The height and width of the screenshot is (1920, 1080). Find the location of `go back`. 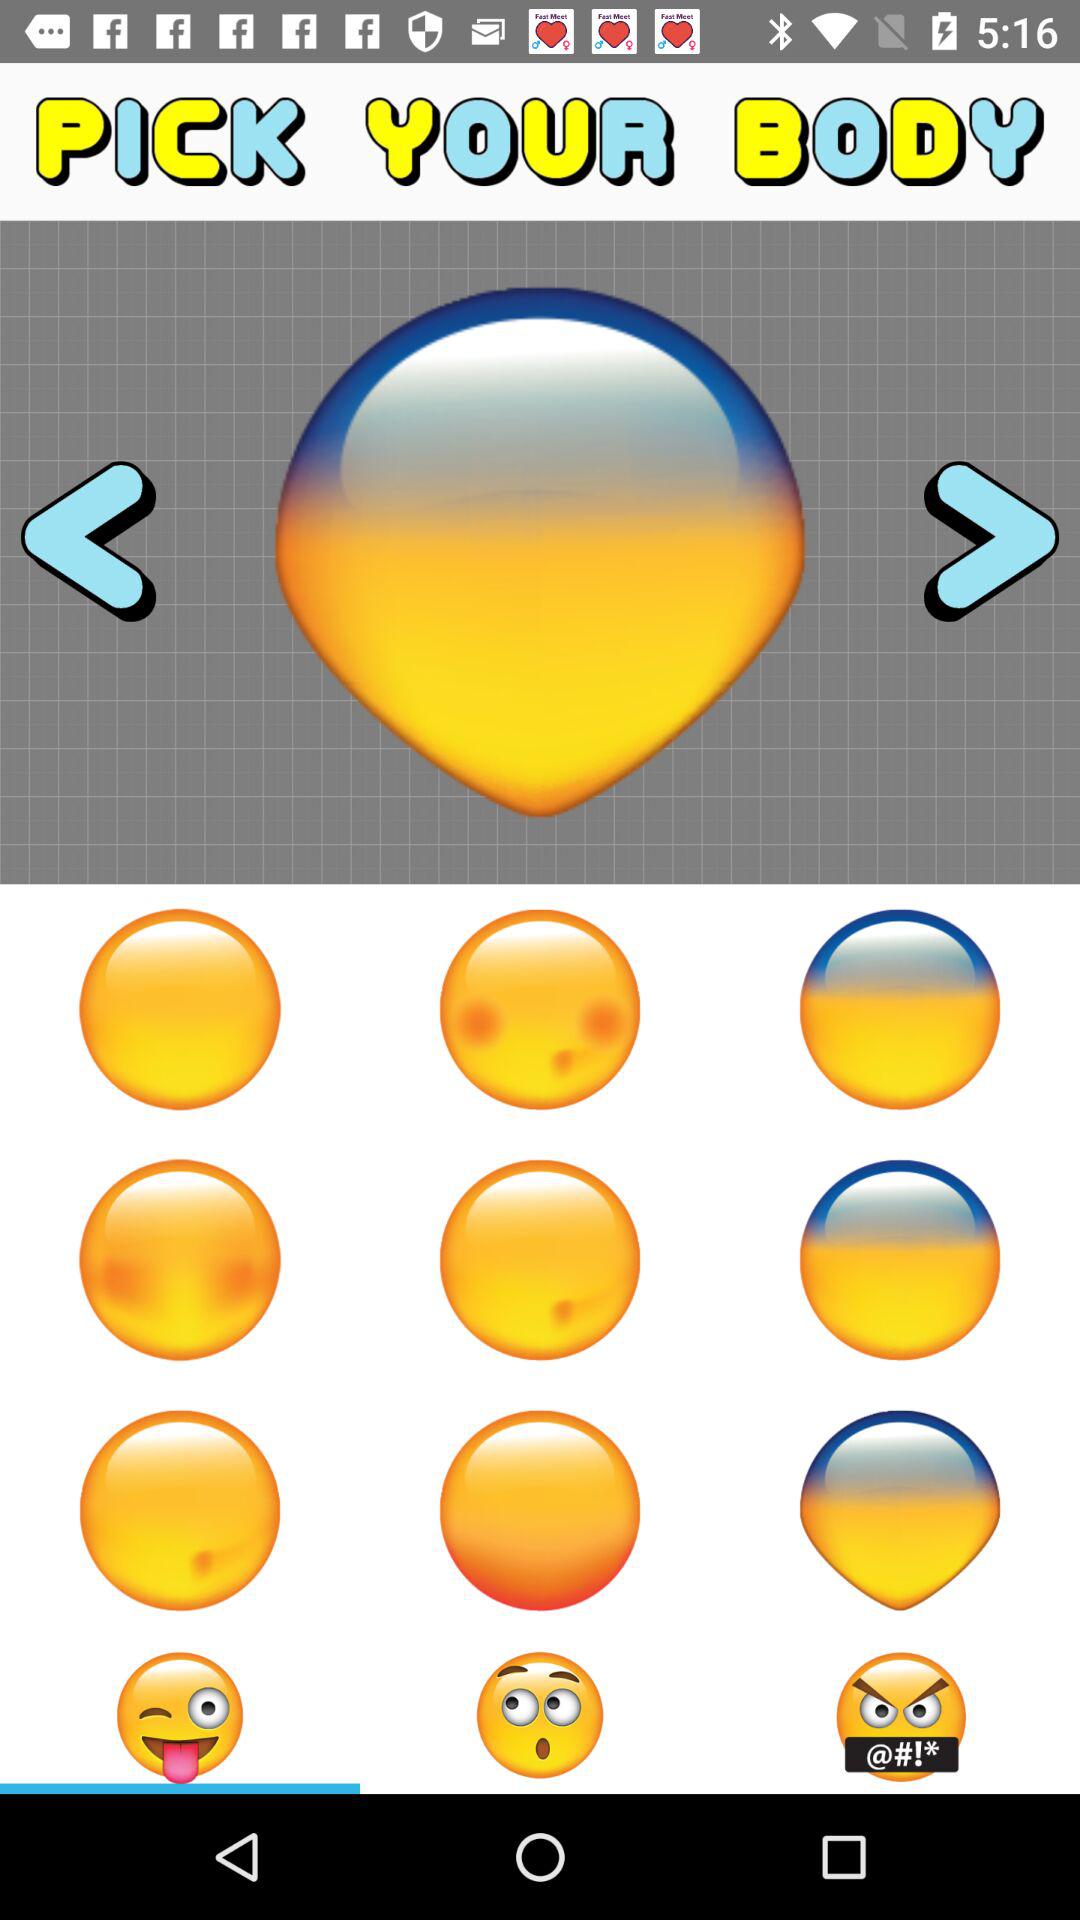

go back is located at coordinates (106, 552).